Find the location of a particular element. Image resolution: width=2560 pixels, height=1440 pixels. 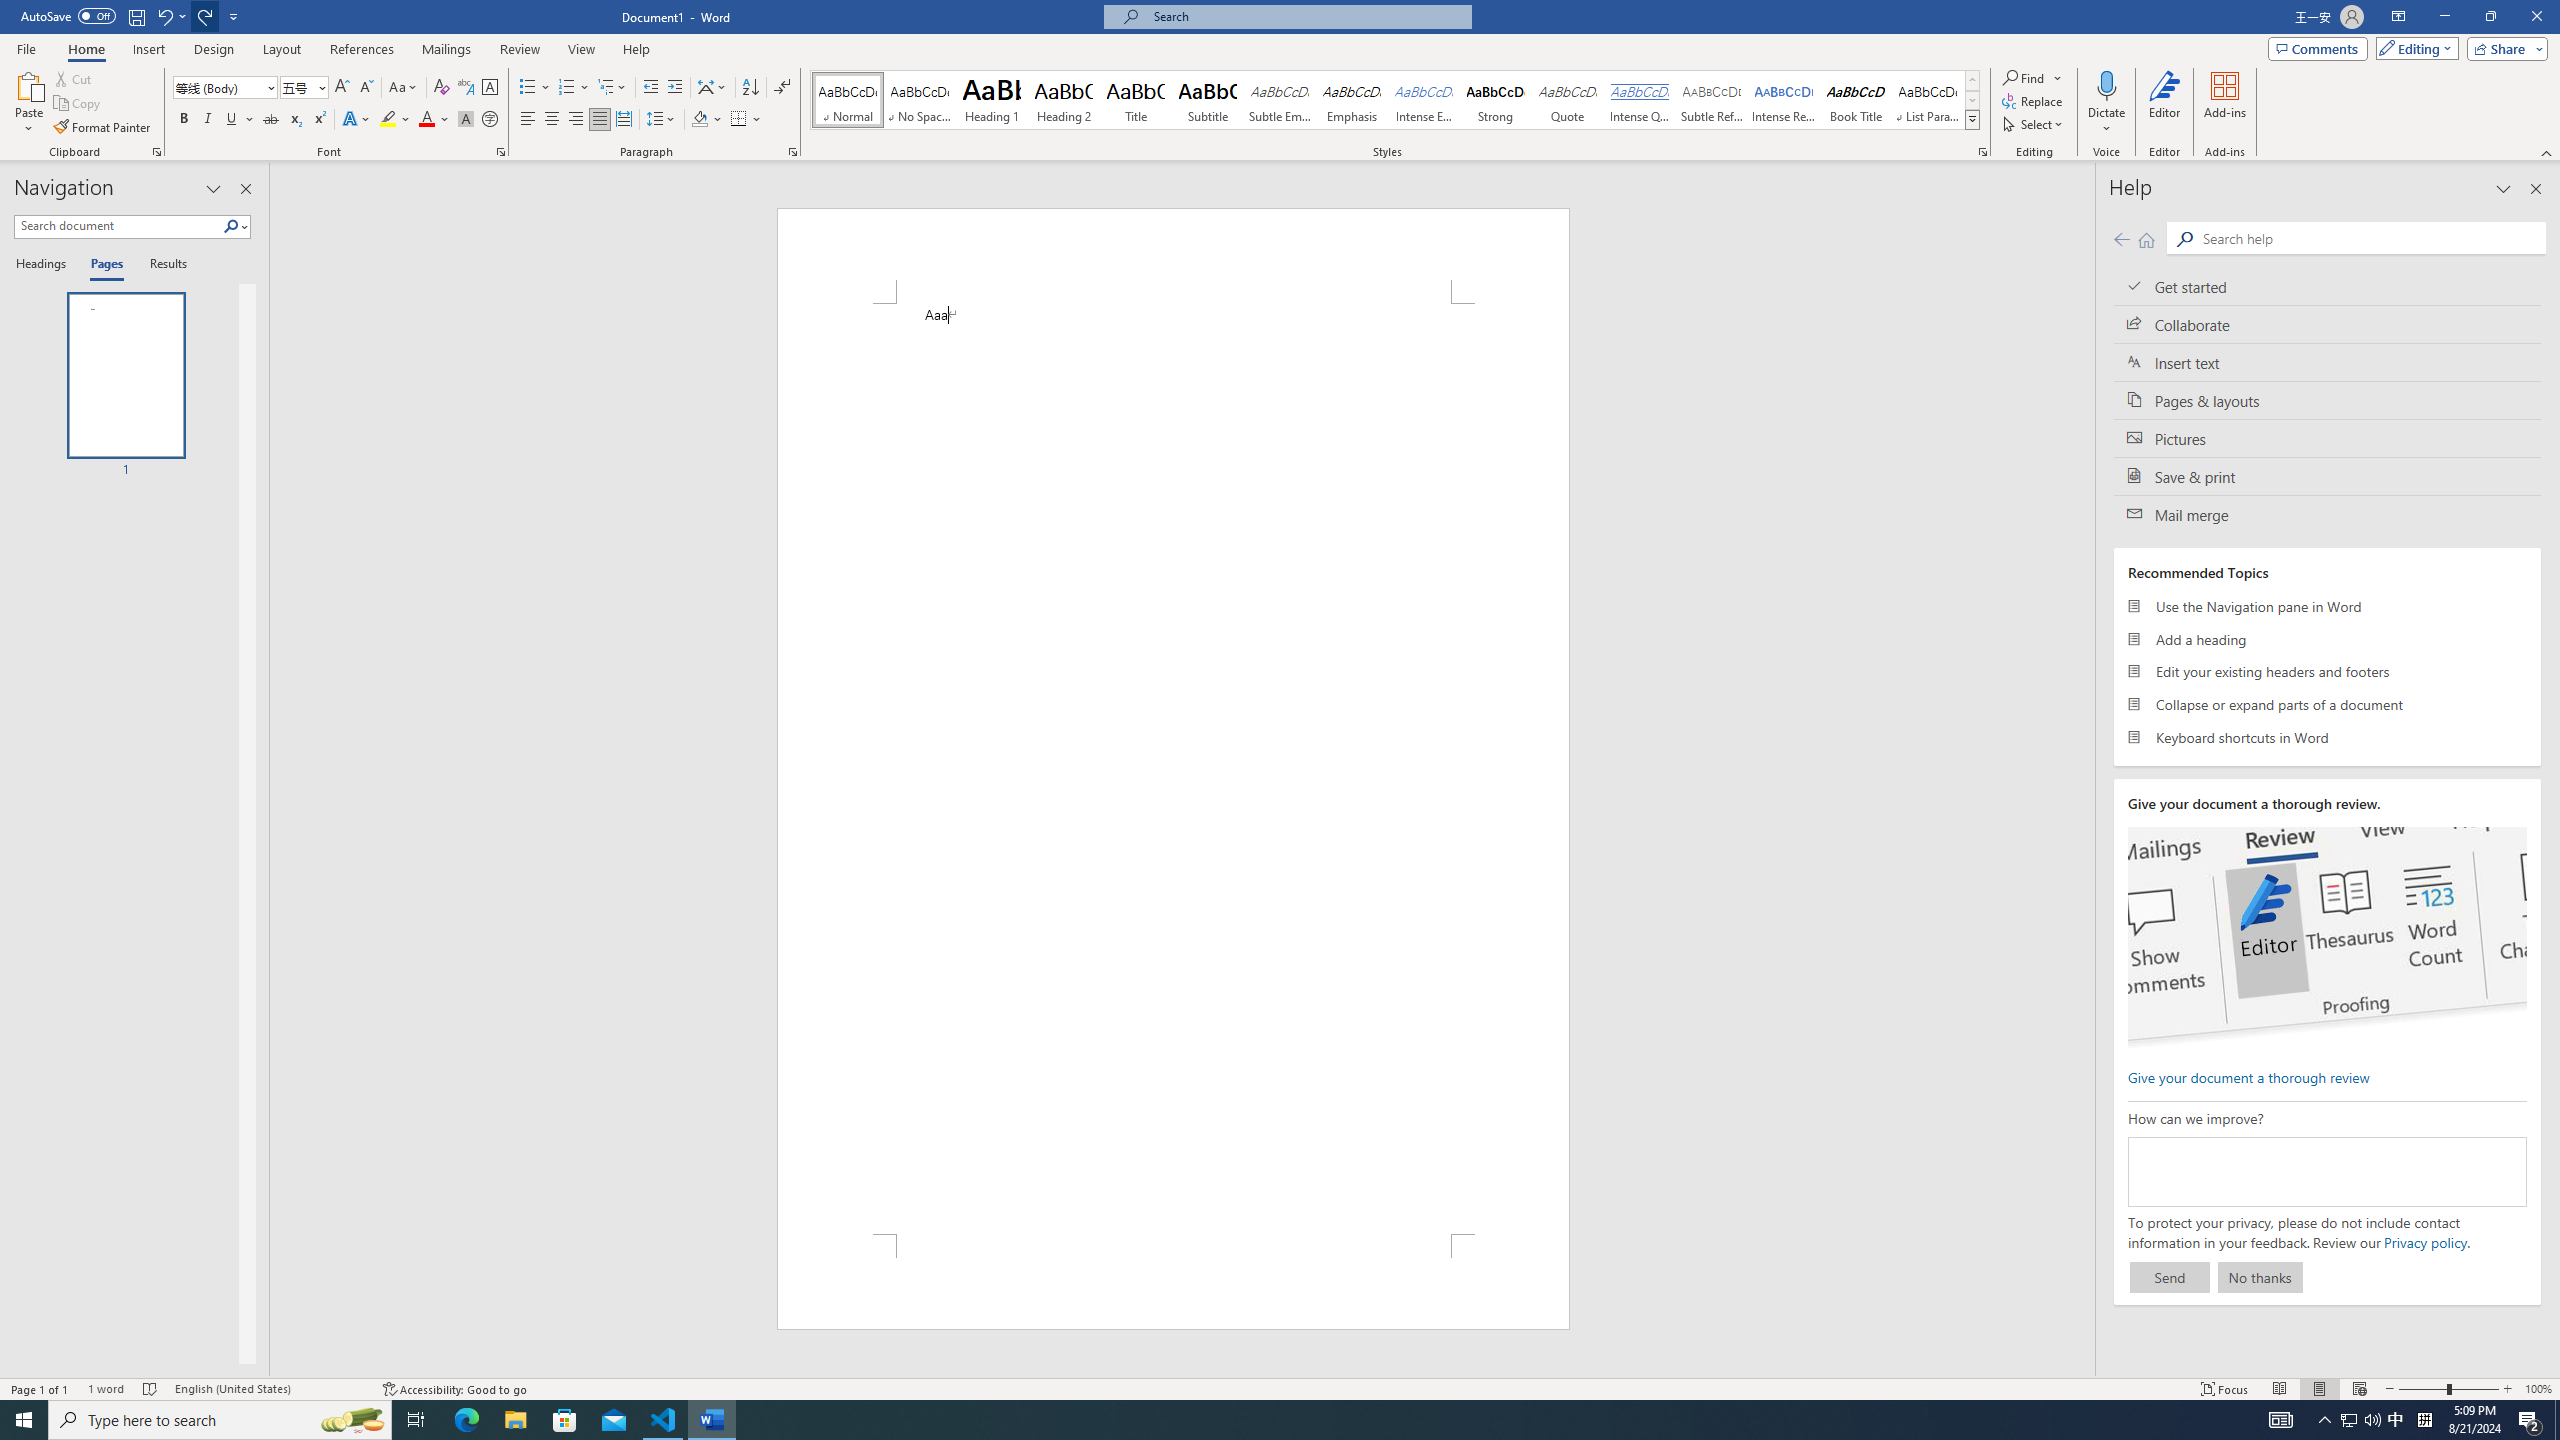

Font Color Red is located at coordinates (426, 120).